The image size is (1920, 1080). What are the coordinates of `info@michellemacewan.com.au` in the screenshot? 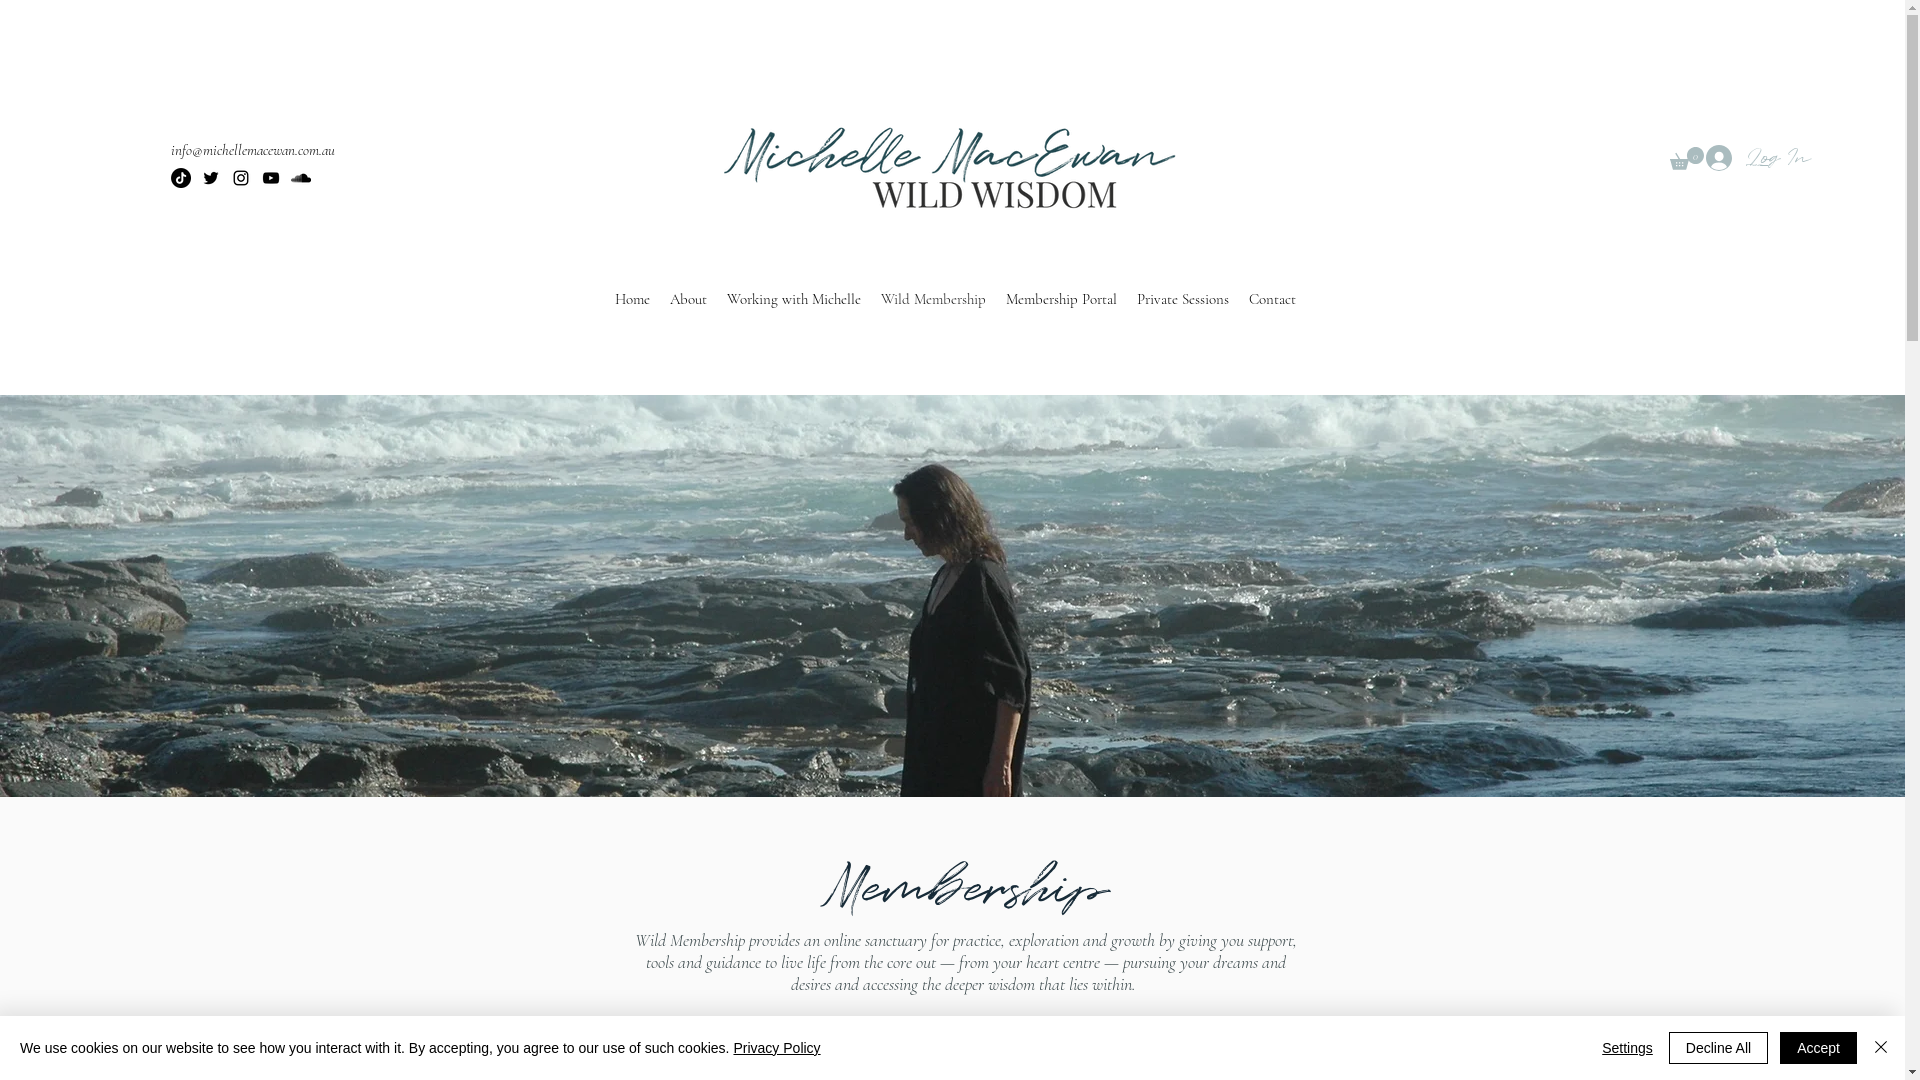 It's located at (253, 150).